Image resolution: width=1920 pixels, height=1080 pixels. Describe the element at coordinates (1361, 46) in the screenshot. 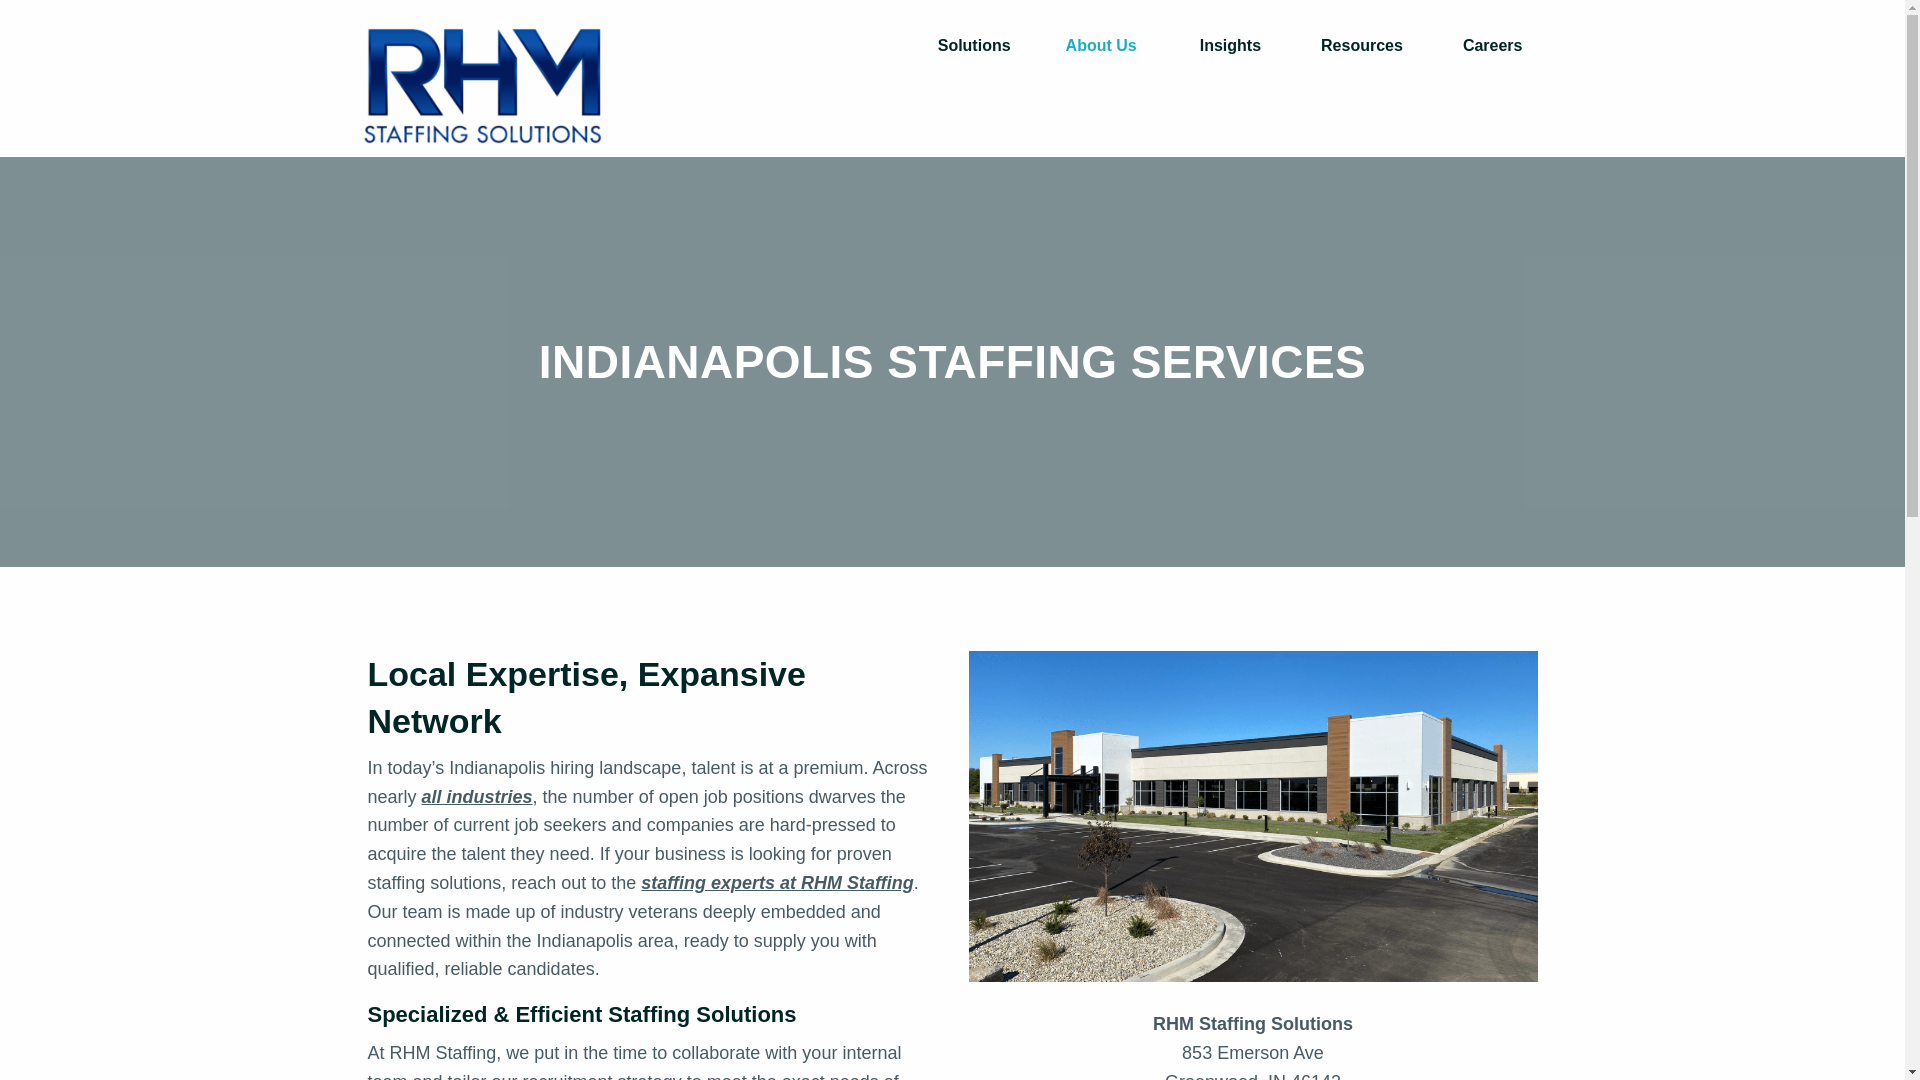

I see `Resources` at that location.